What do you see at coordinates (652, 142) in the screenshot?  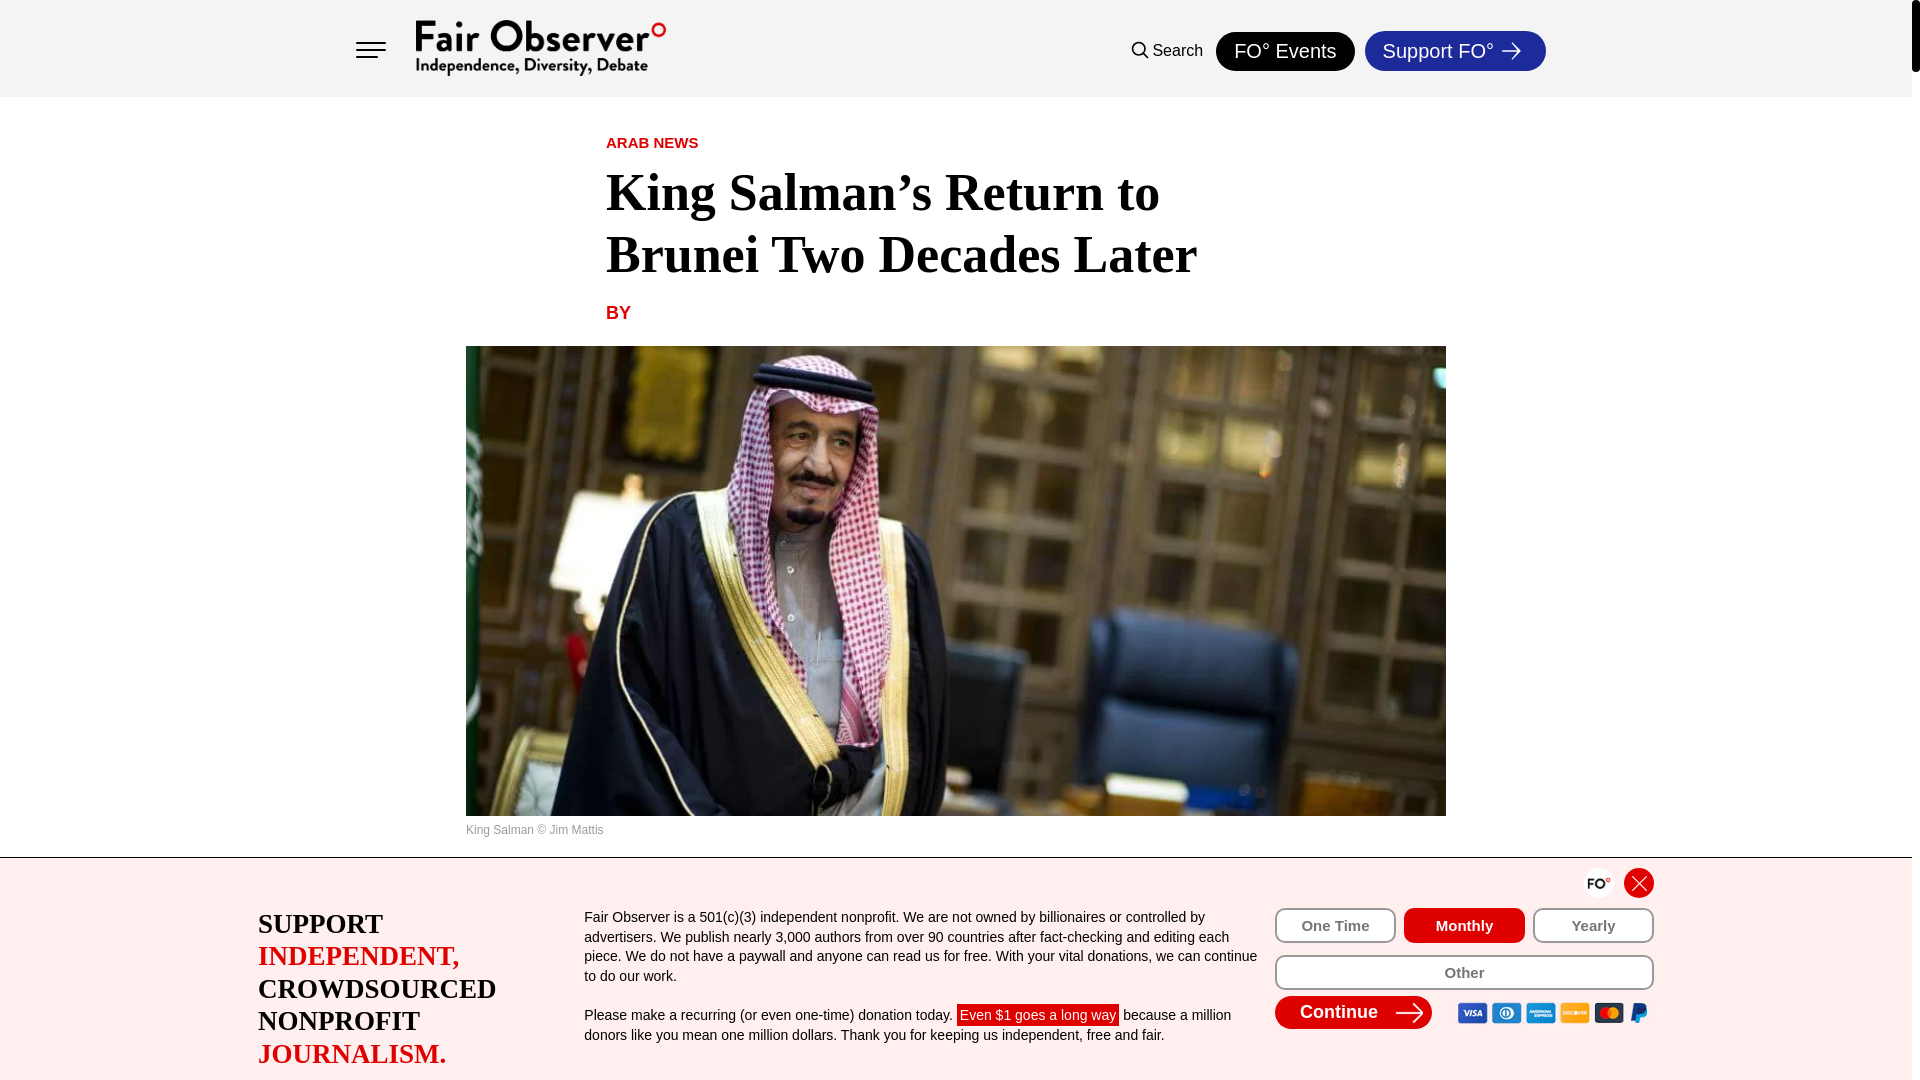 I see `Arab News` at bounding box center [652, 142].